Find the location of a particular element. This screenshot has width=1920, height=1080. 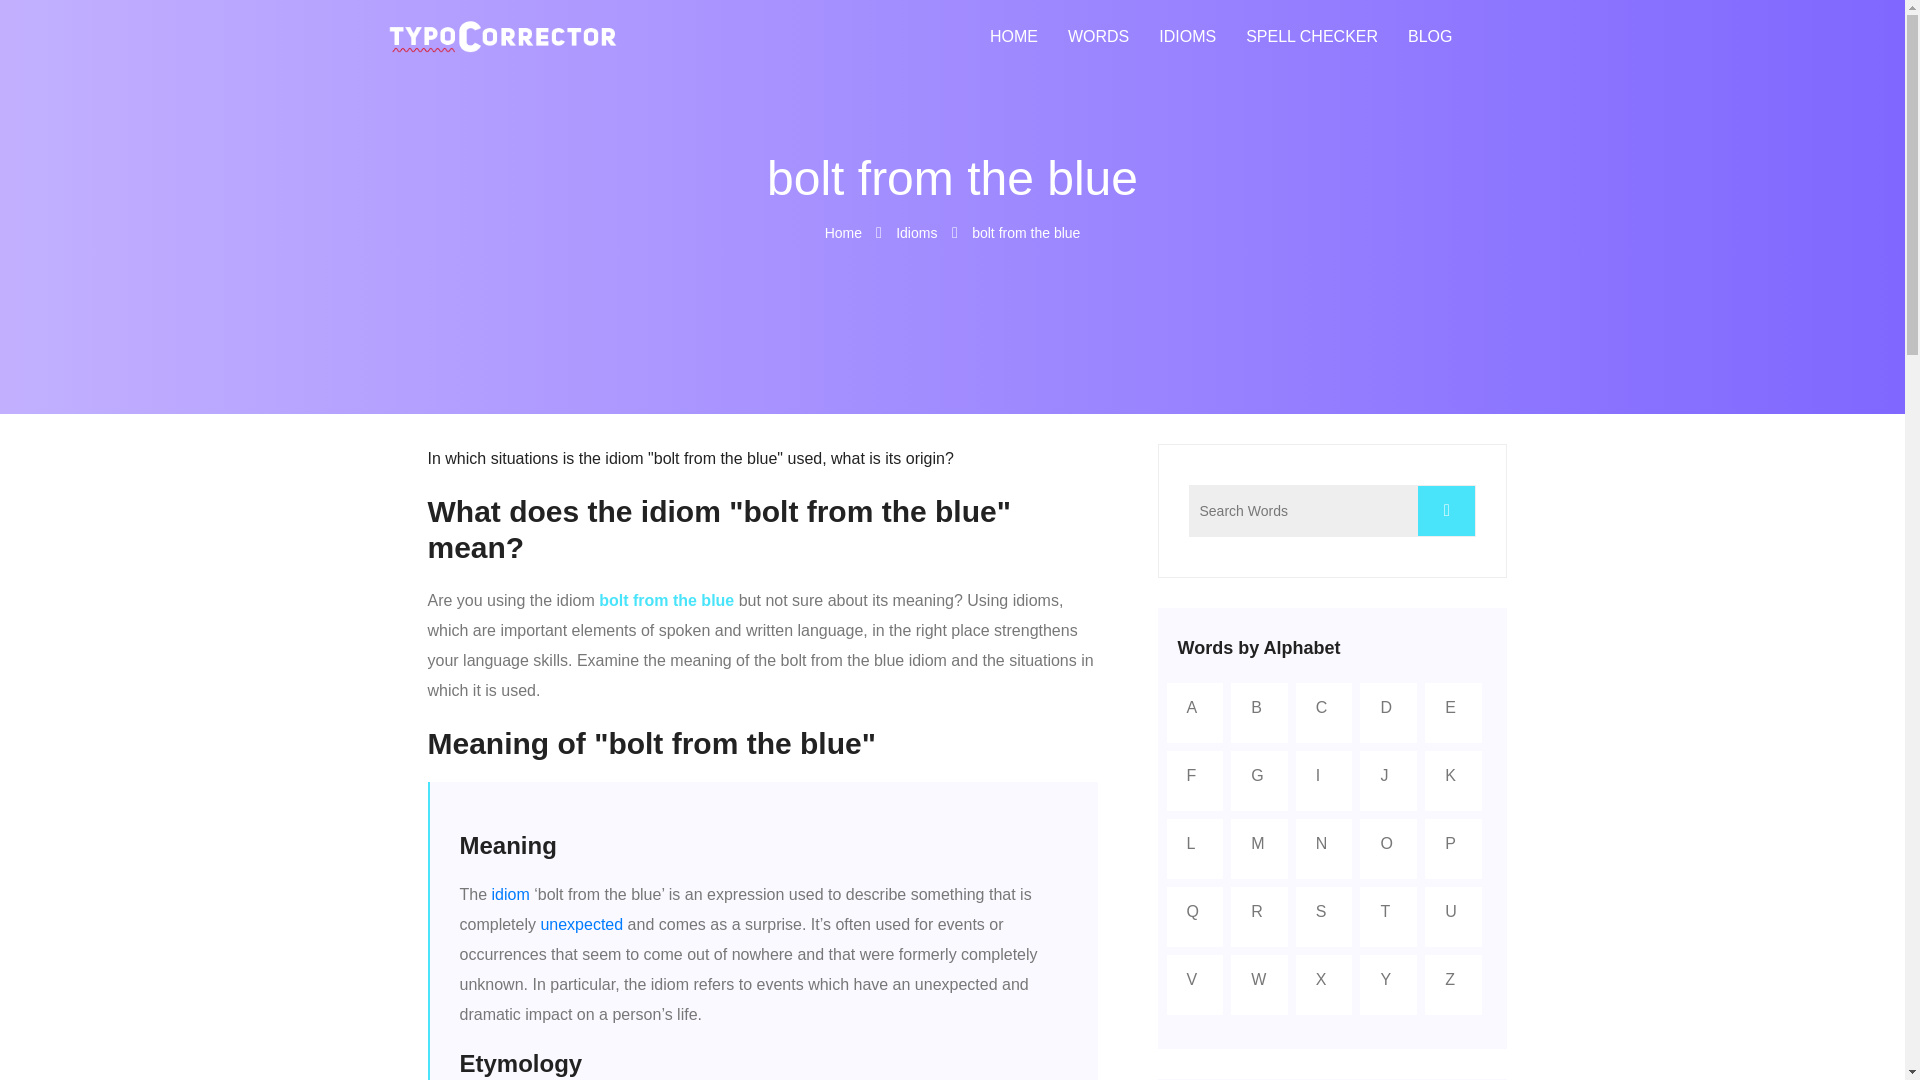

Idioms is located at coordinates (916, 232).